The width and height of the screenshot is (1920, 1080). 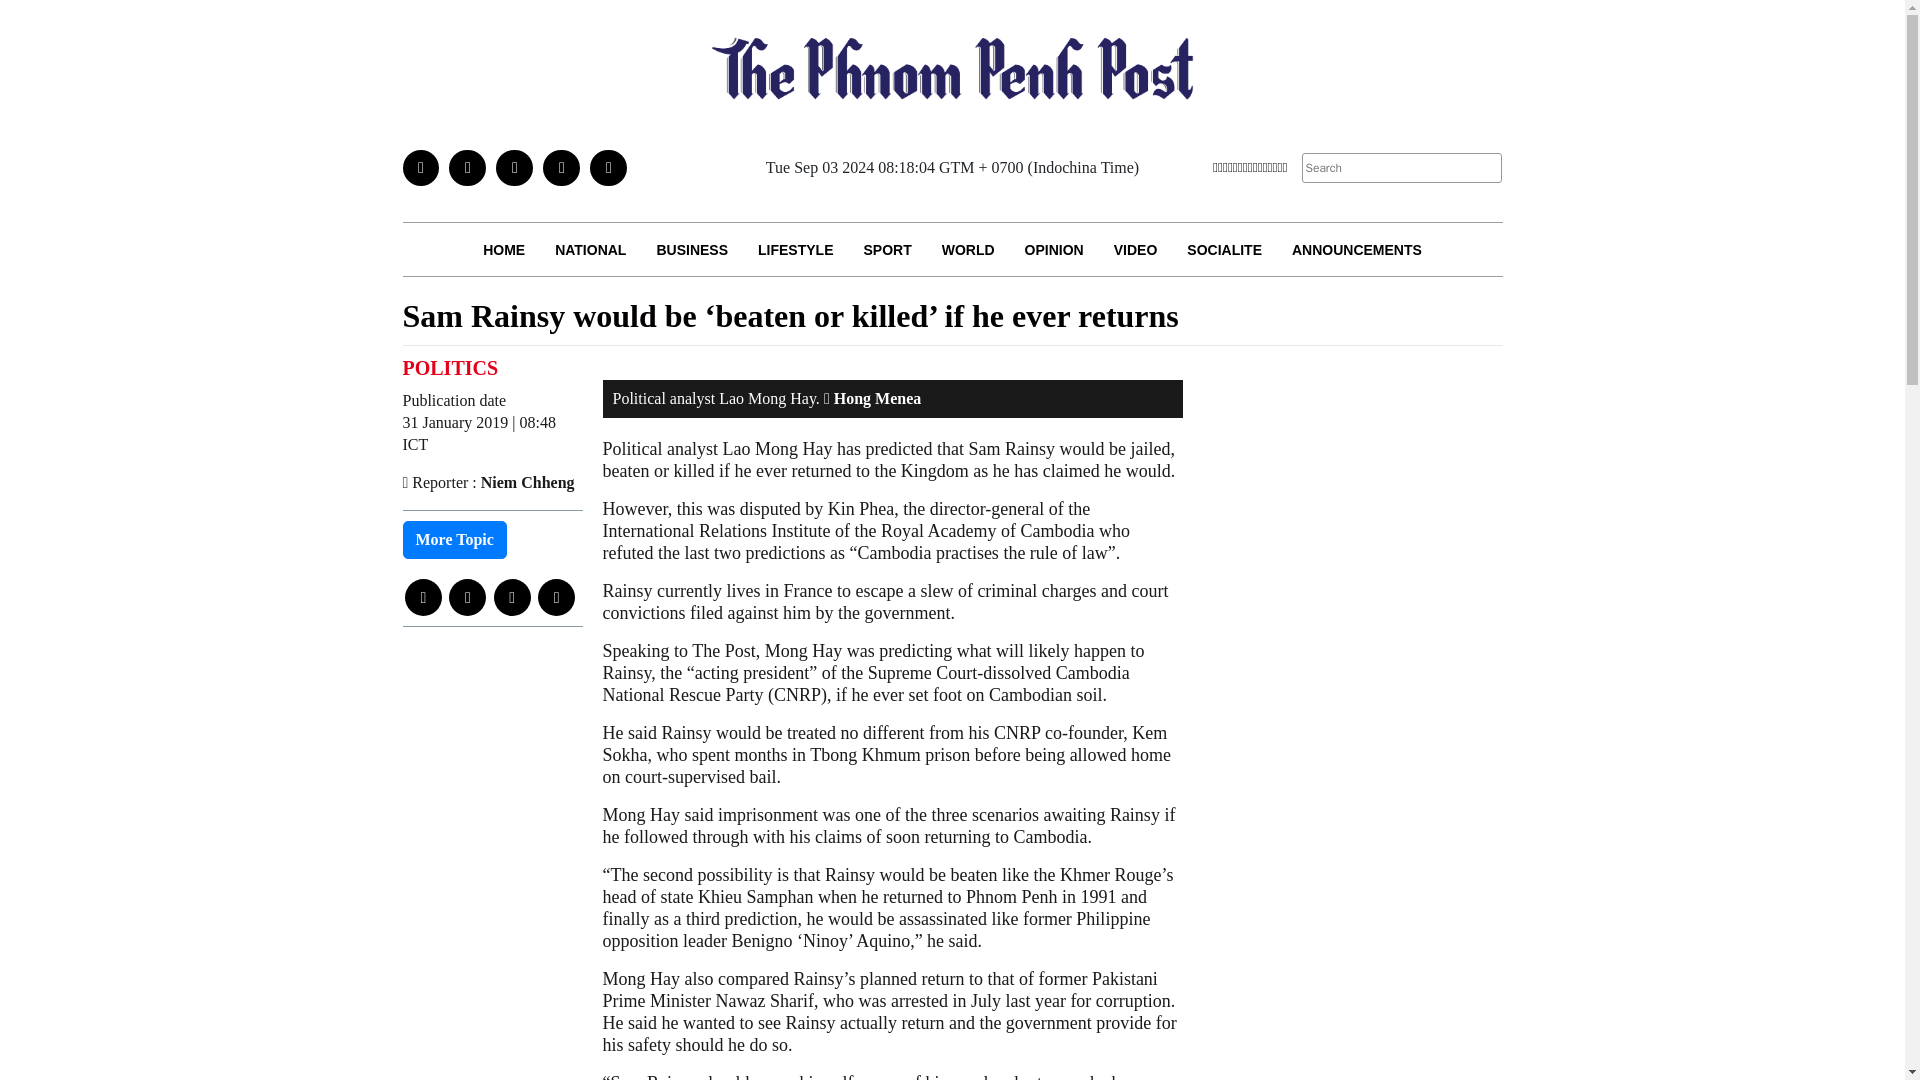 I want to click on HOME, so click(x=504, y=249).